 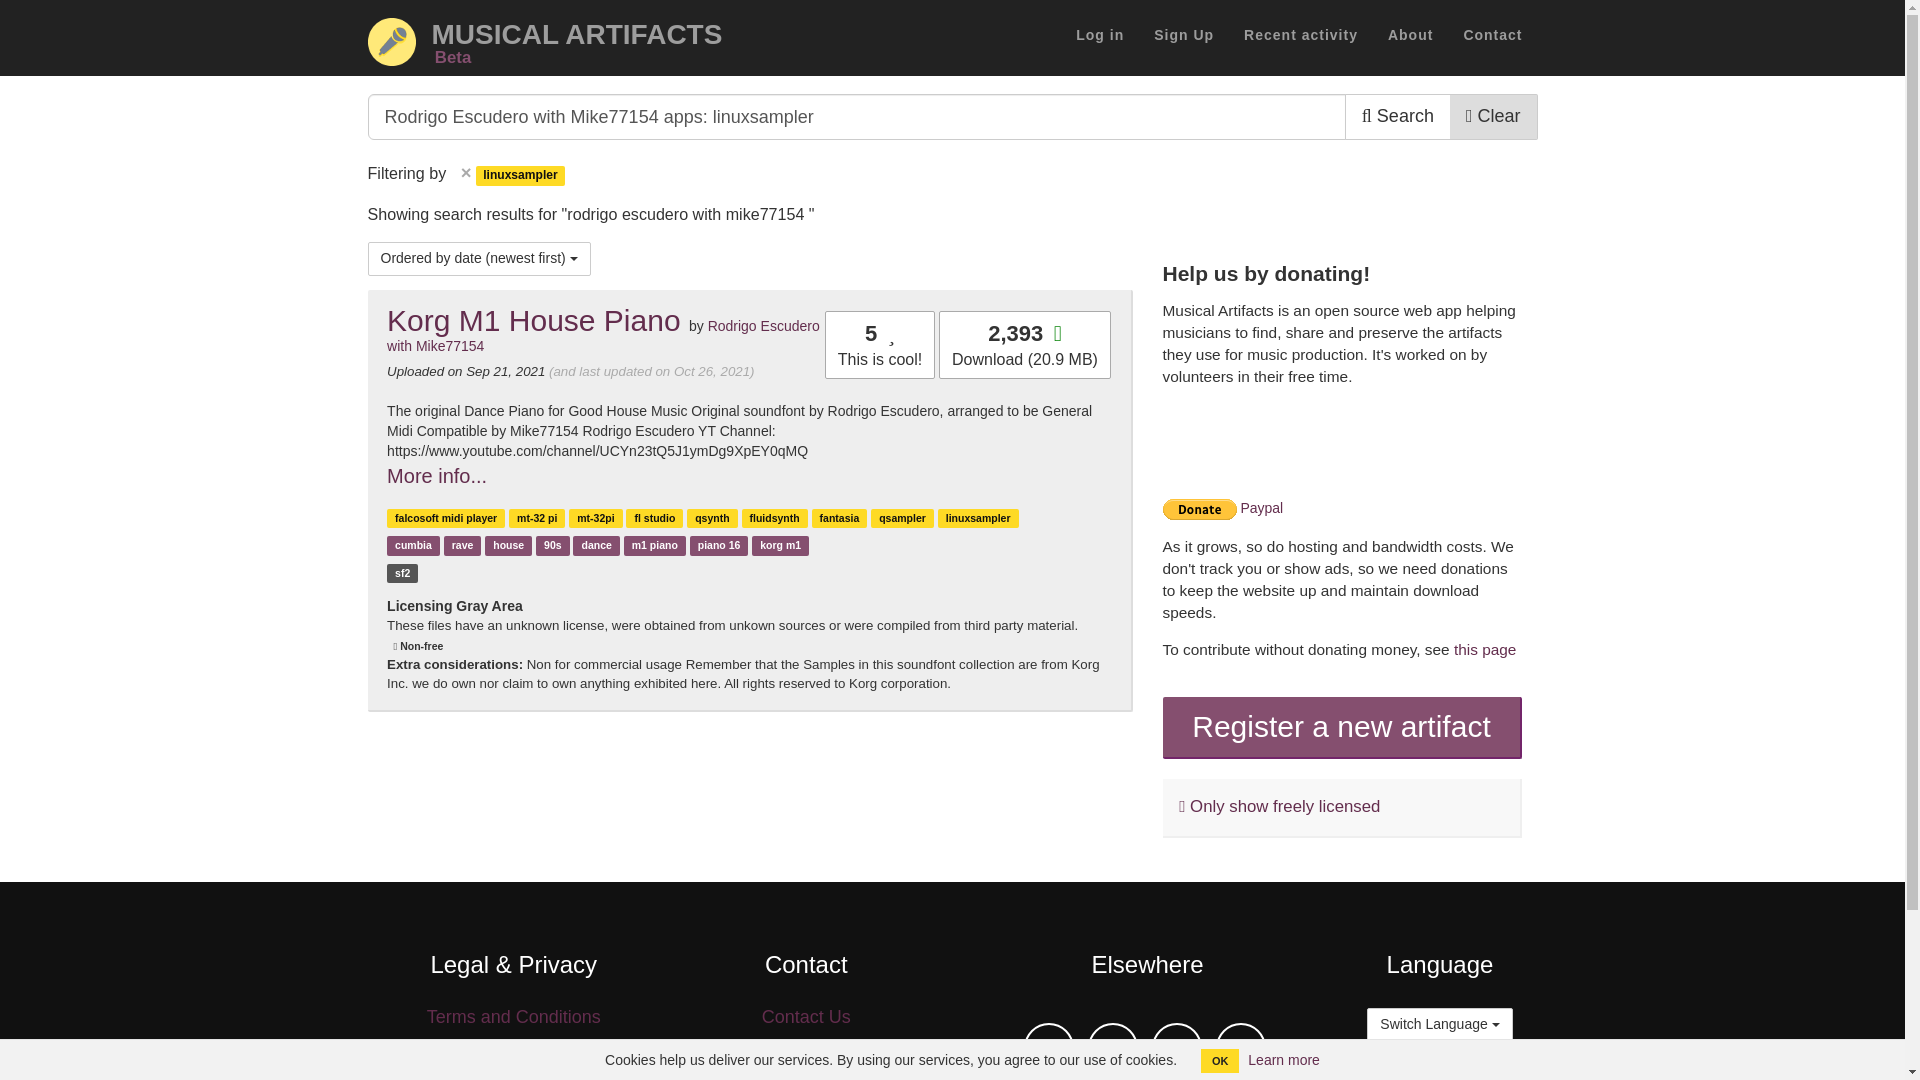 What do you see at coordinates (552, 37) in the screenshot?
I see `Clear` at bounding box center [552, 37].